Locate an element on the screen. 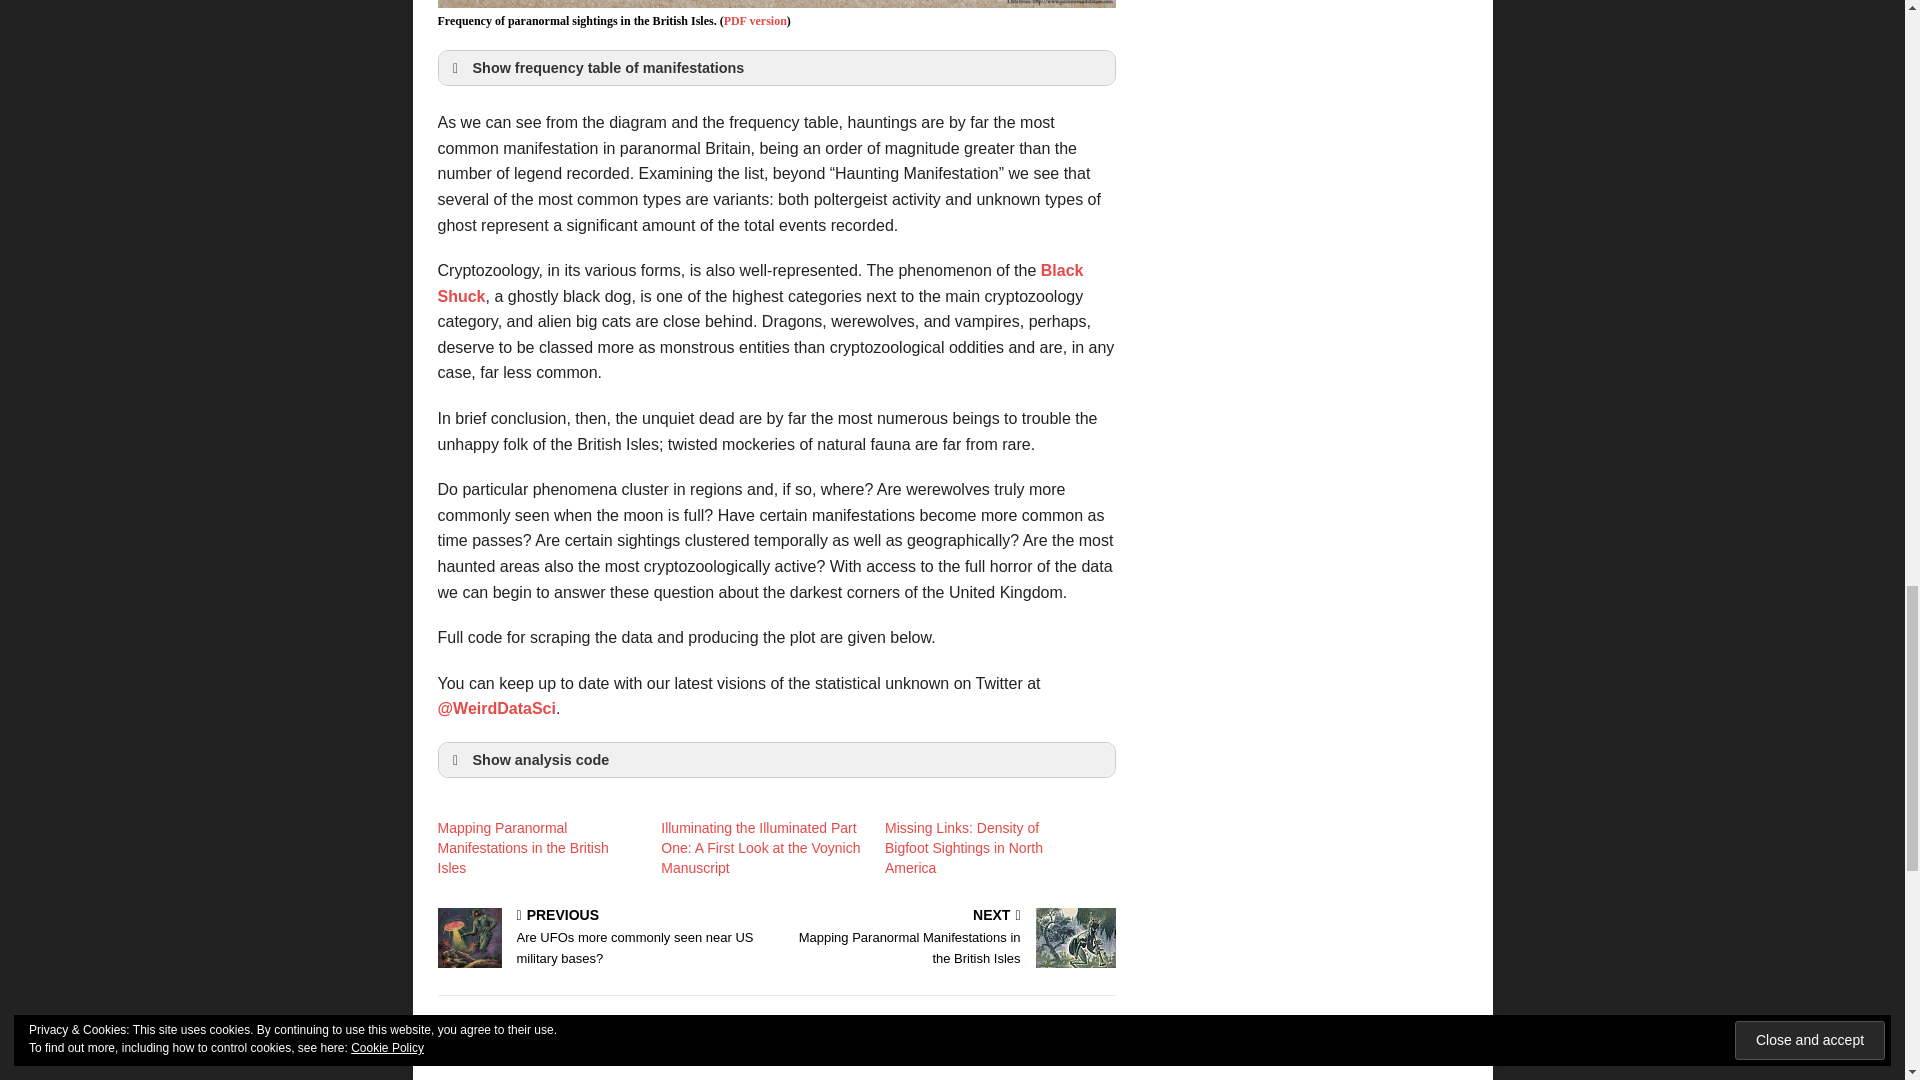 The height and width of the screenshot is (1080, 1920). PDF version is located at coordinates (760, 283).